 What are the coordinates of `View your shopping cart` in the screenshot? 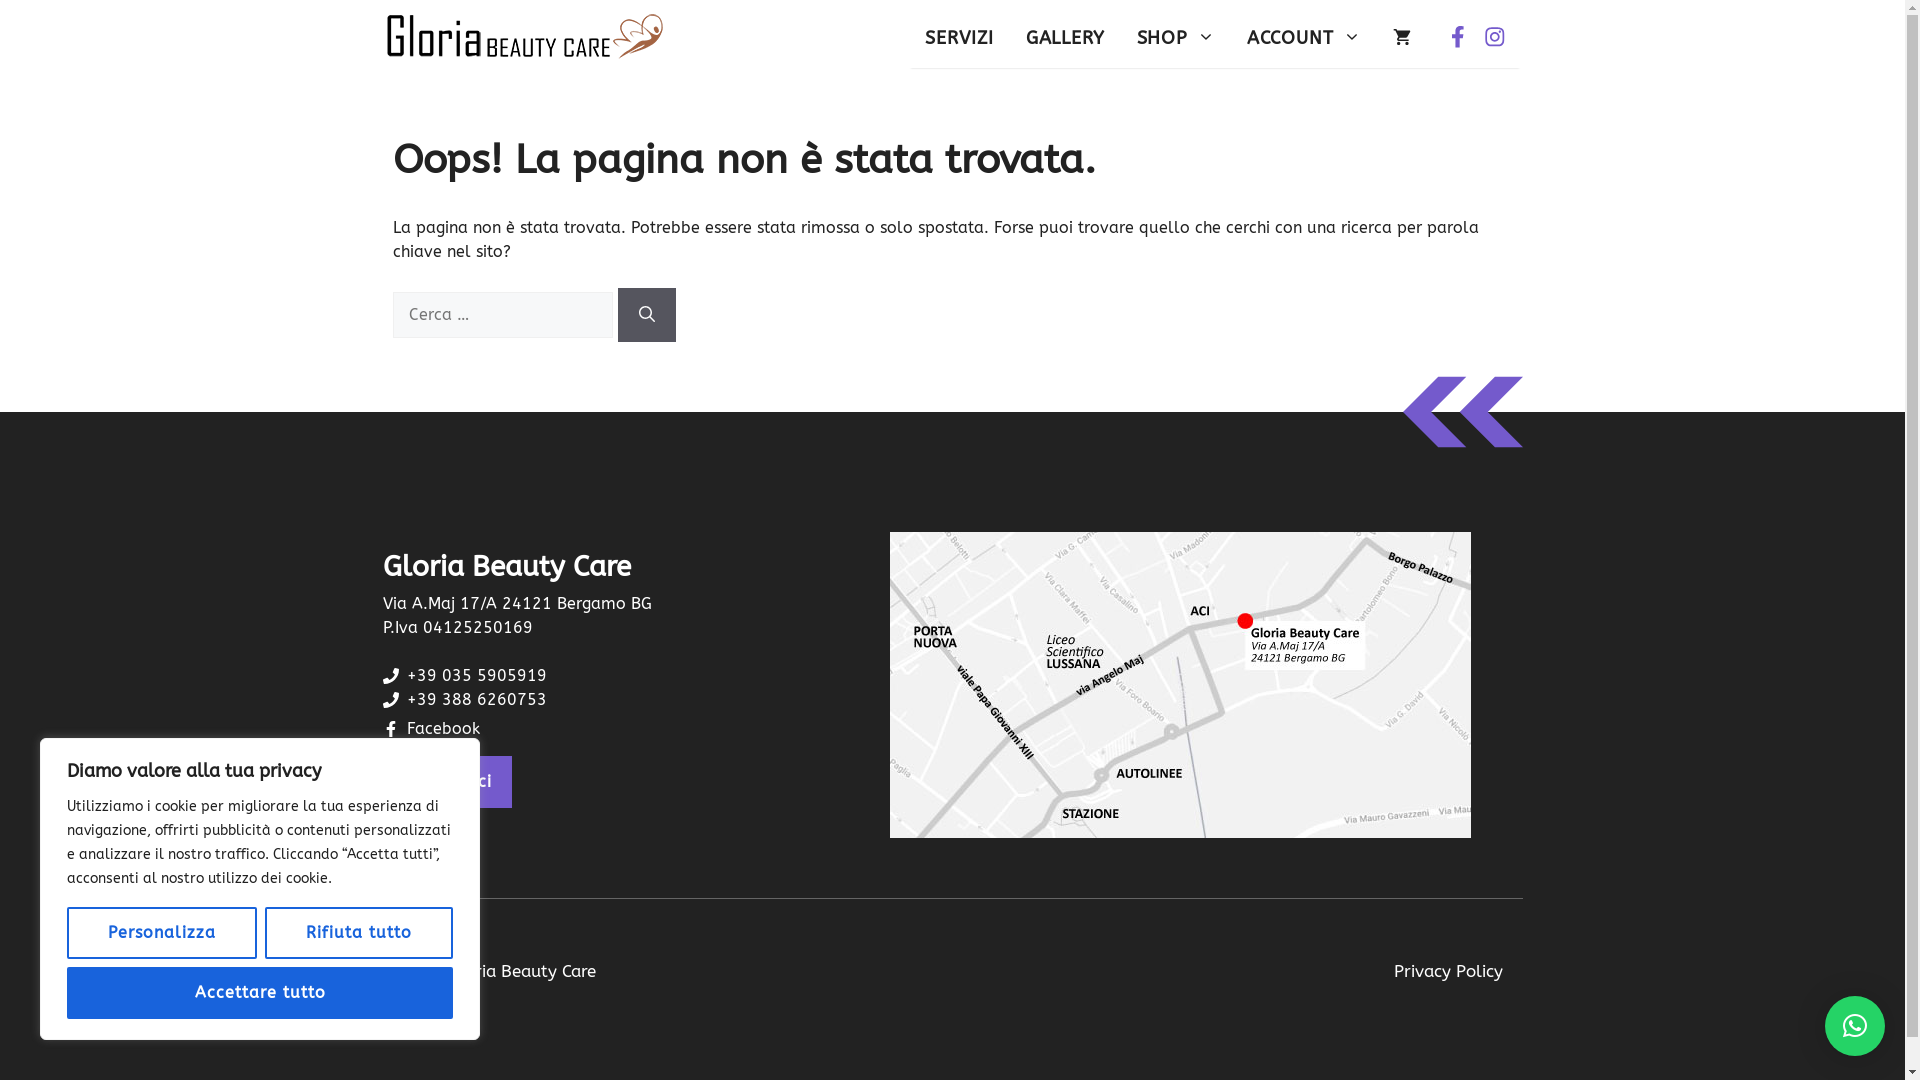 It's located at (1402, 38).